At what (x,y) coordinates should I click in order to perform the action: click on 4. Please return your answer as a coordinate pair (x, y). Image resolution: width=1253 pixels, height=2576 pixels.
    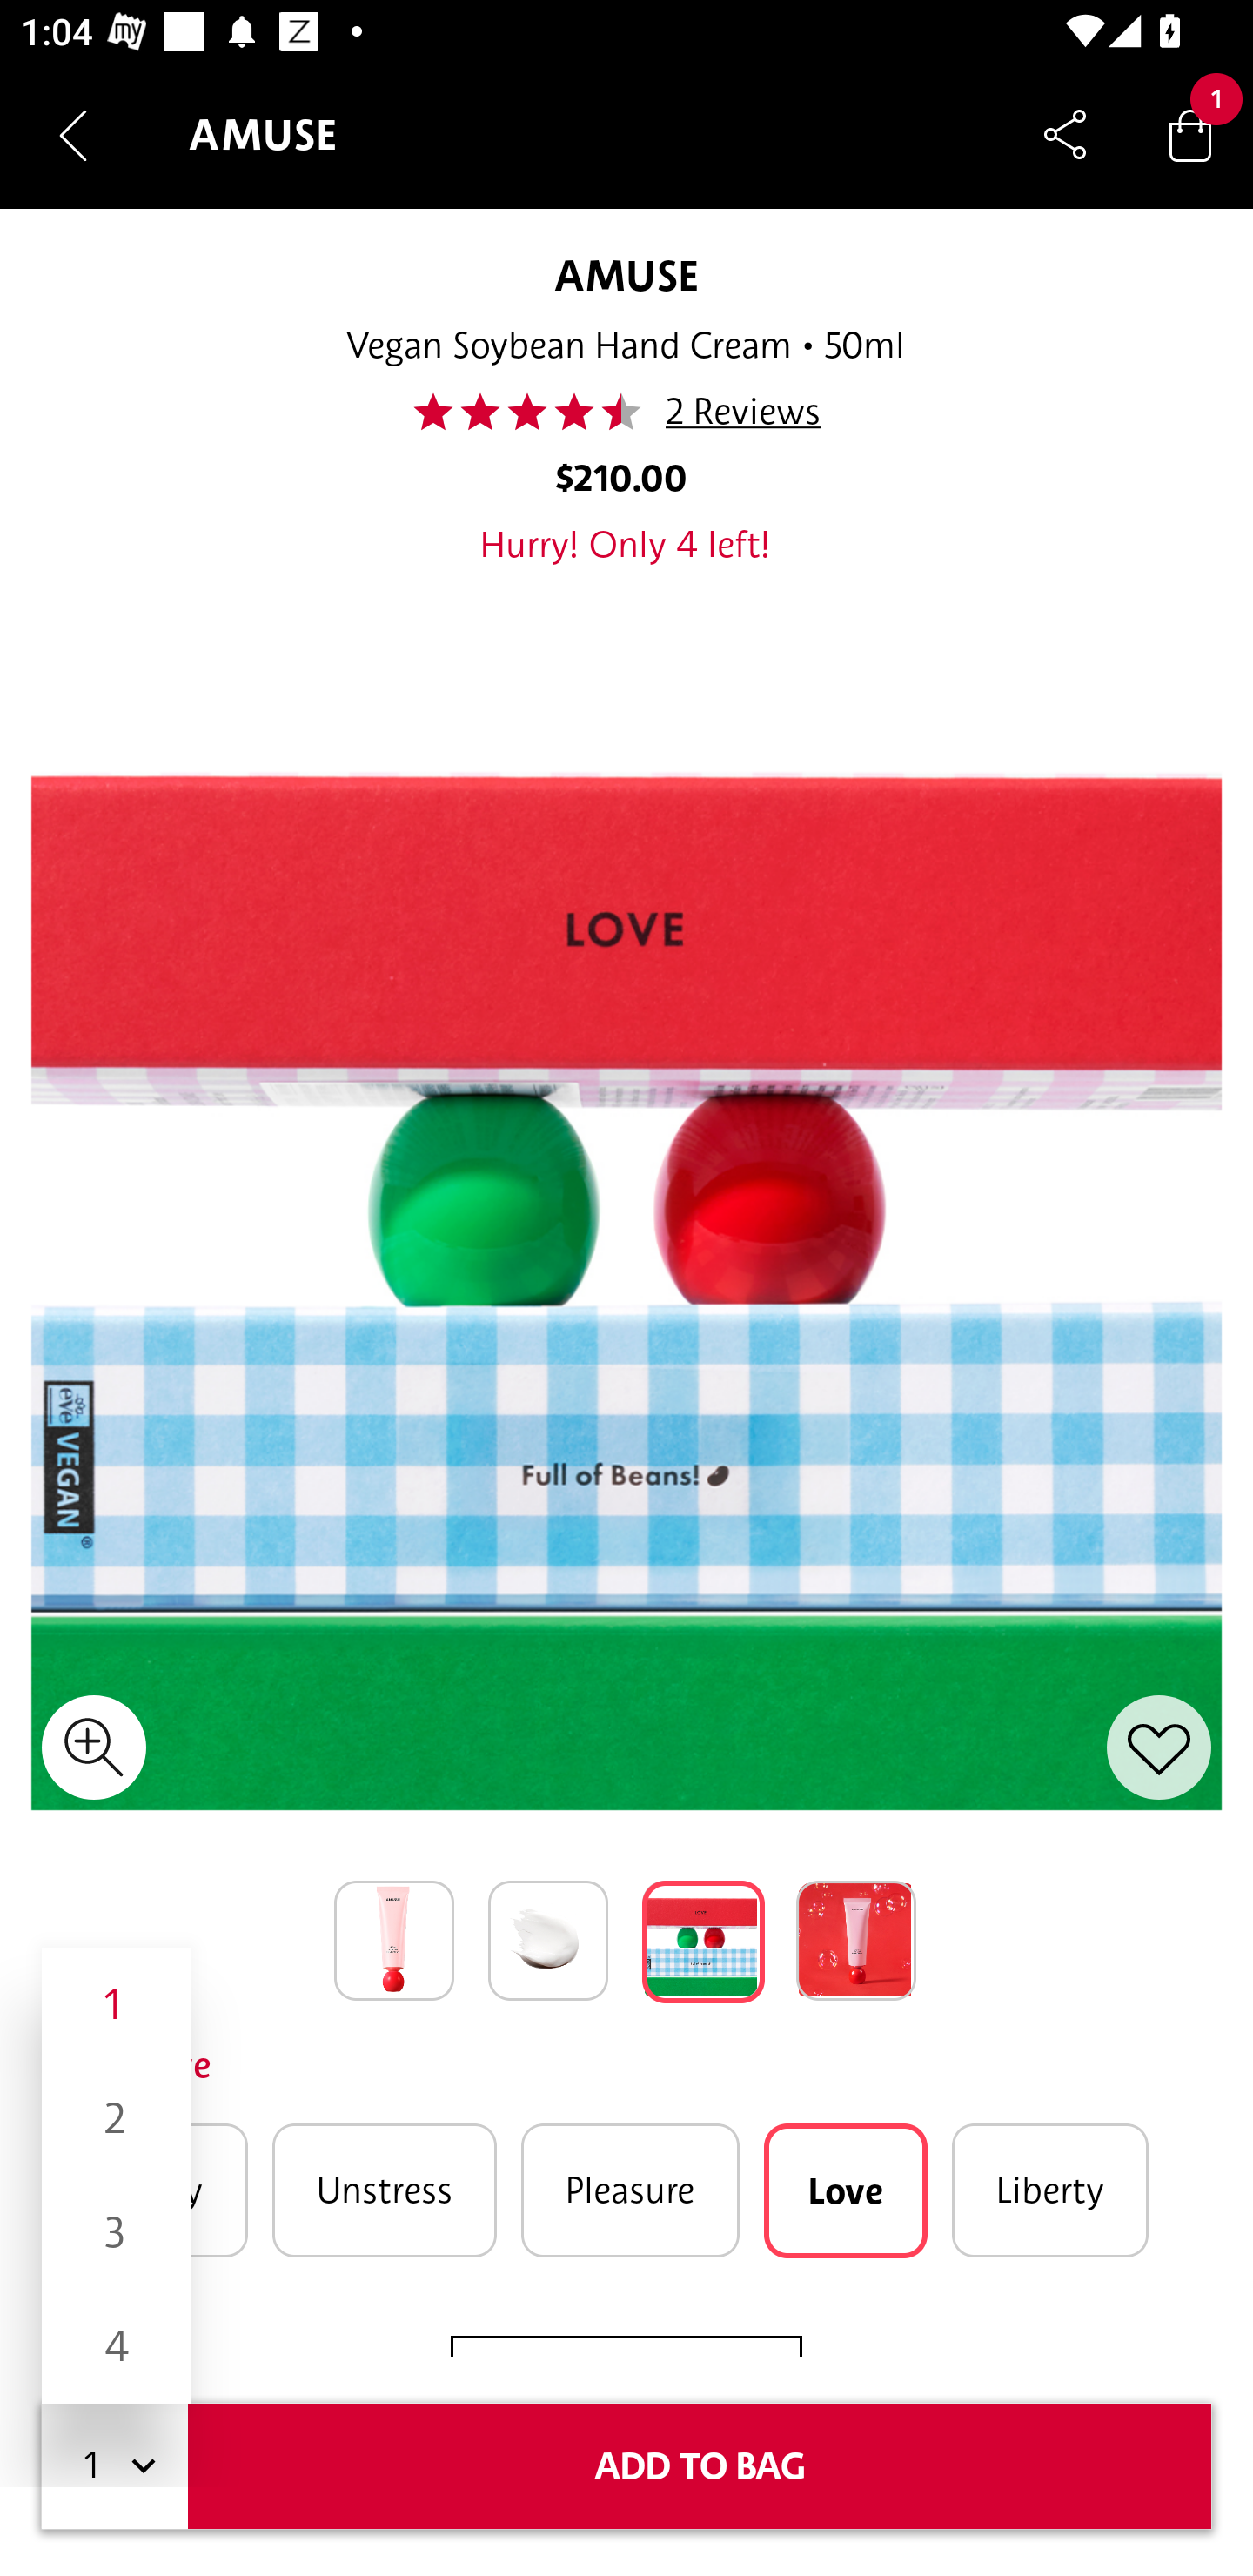
    Looking at the image, I should click on (117, 2346).